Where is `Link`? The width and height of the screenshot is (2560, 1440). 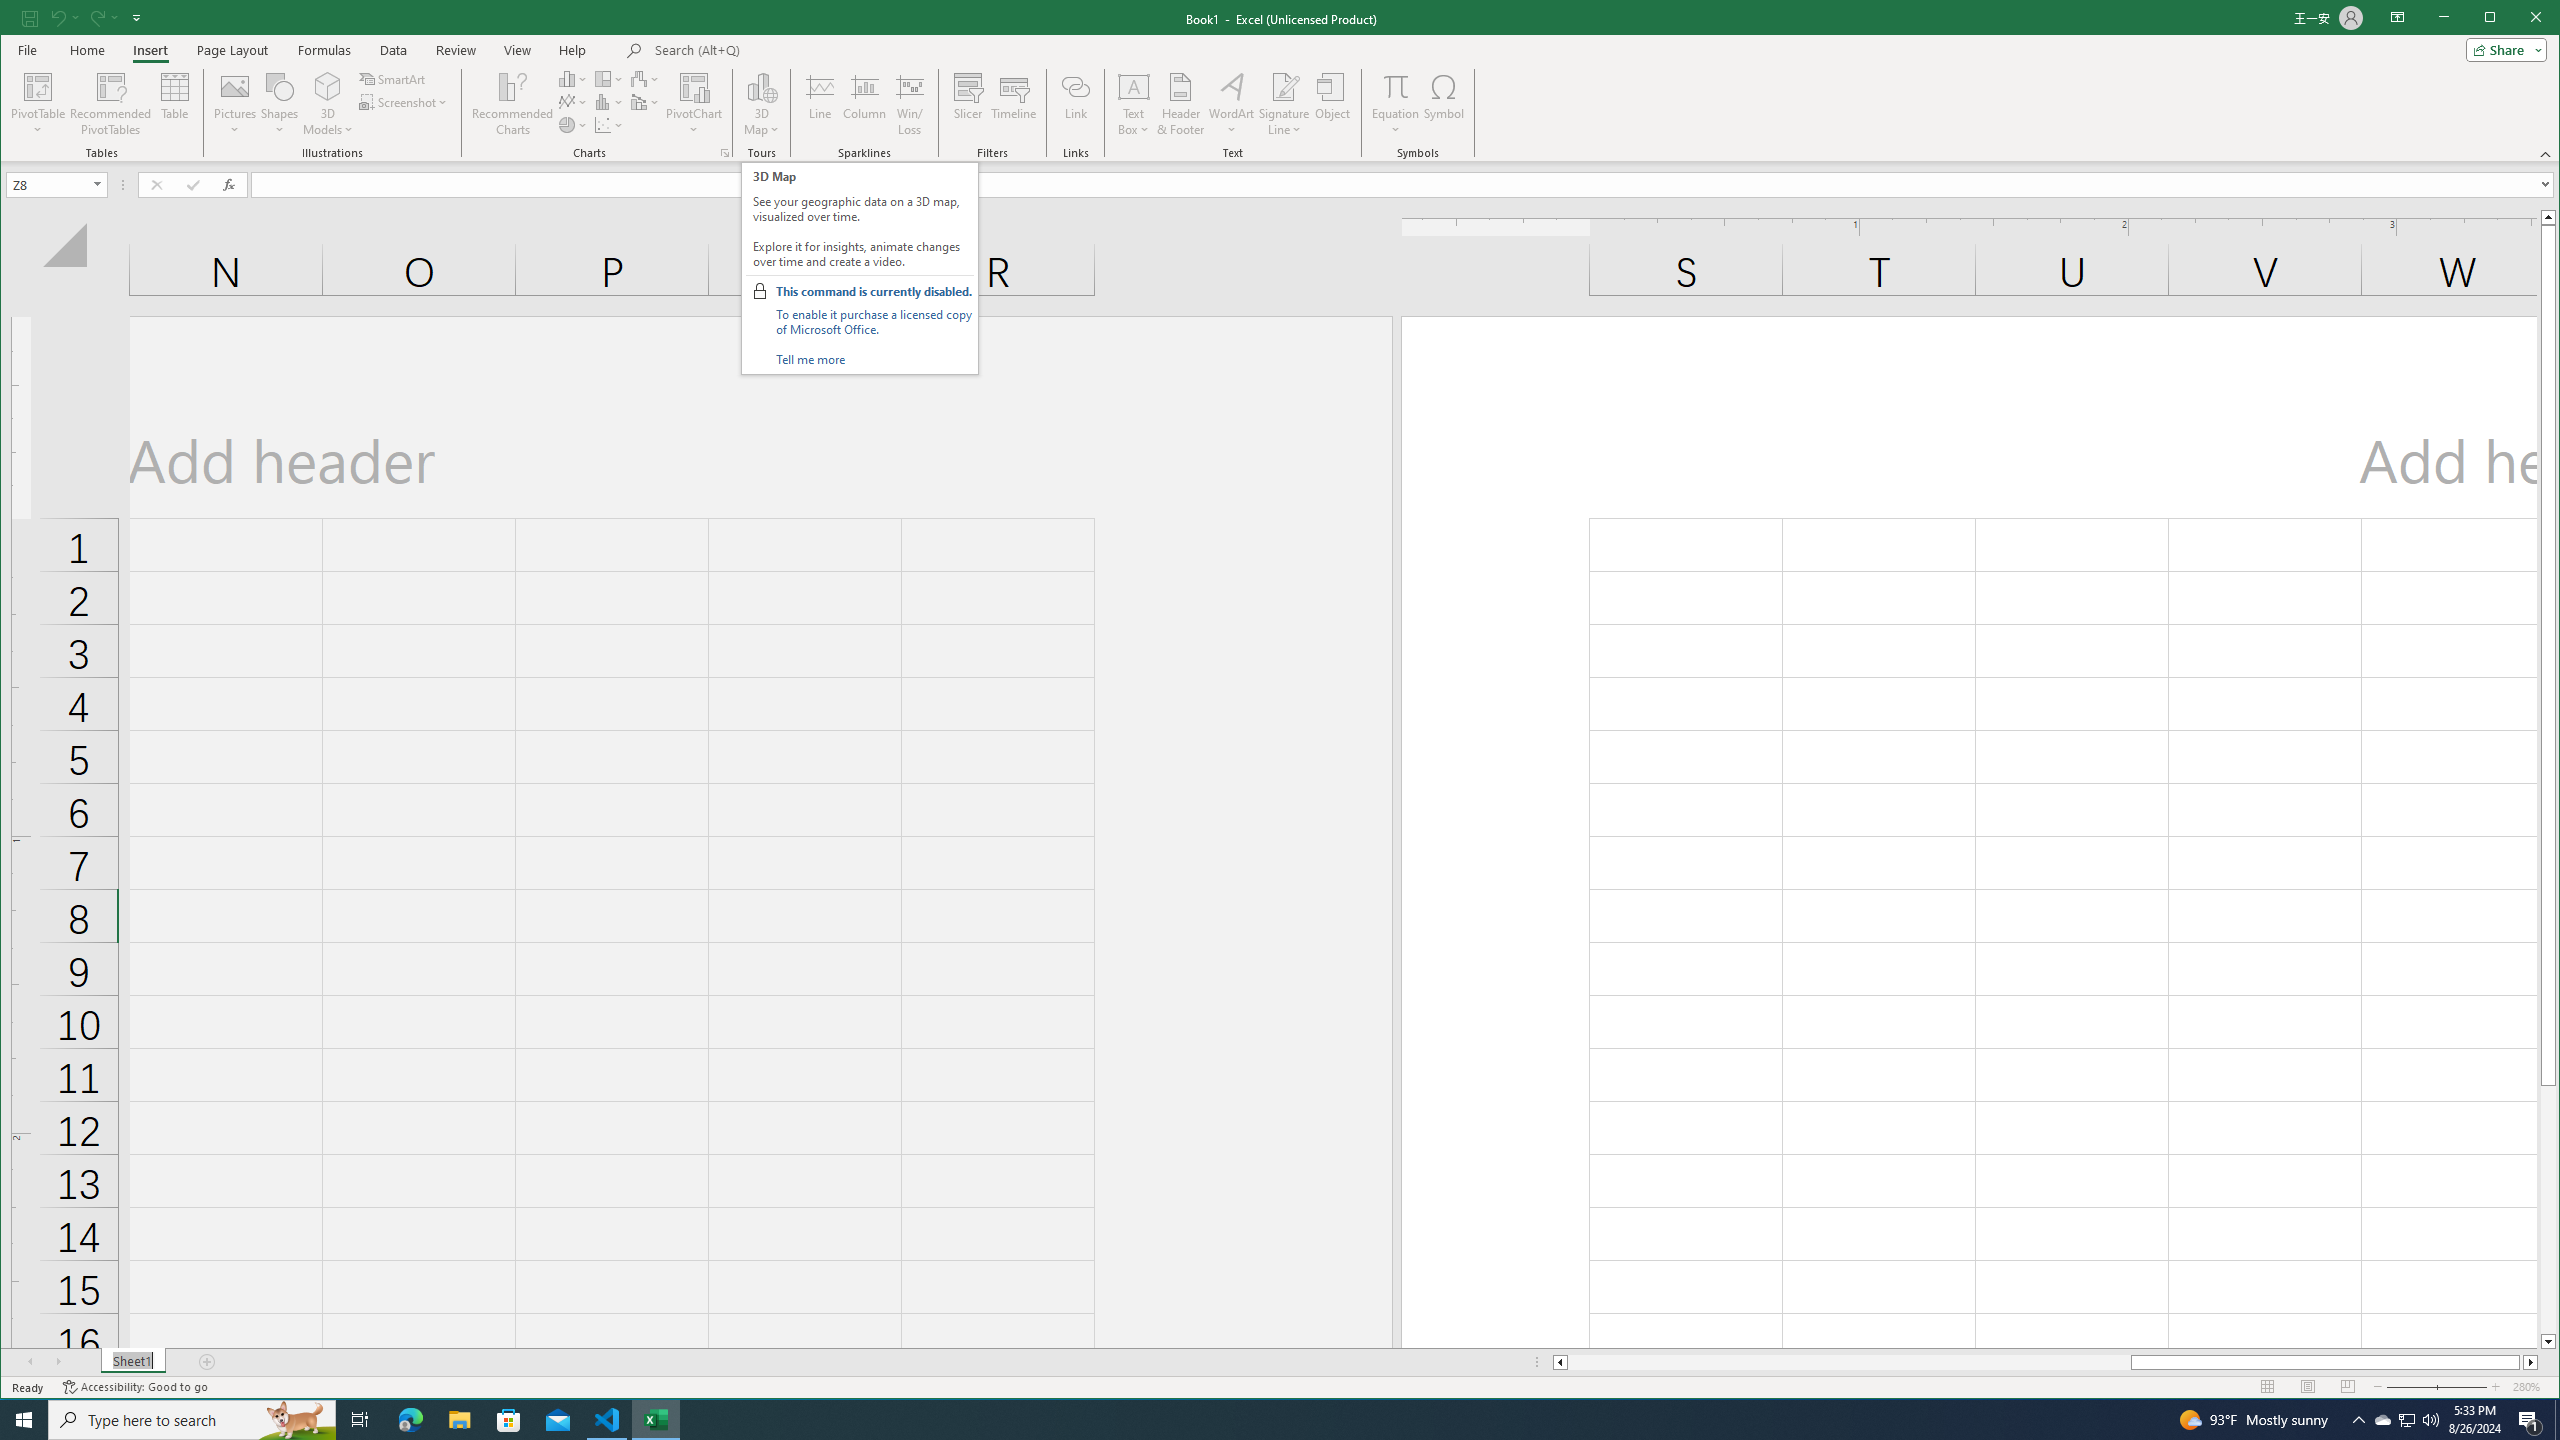 Link is located at coordinates (1076, 104).